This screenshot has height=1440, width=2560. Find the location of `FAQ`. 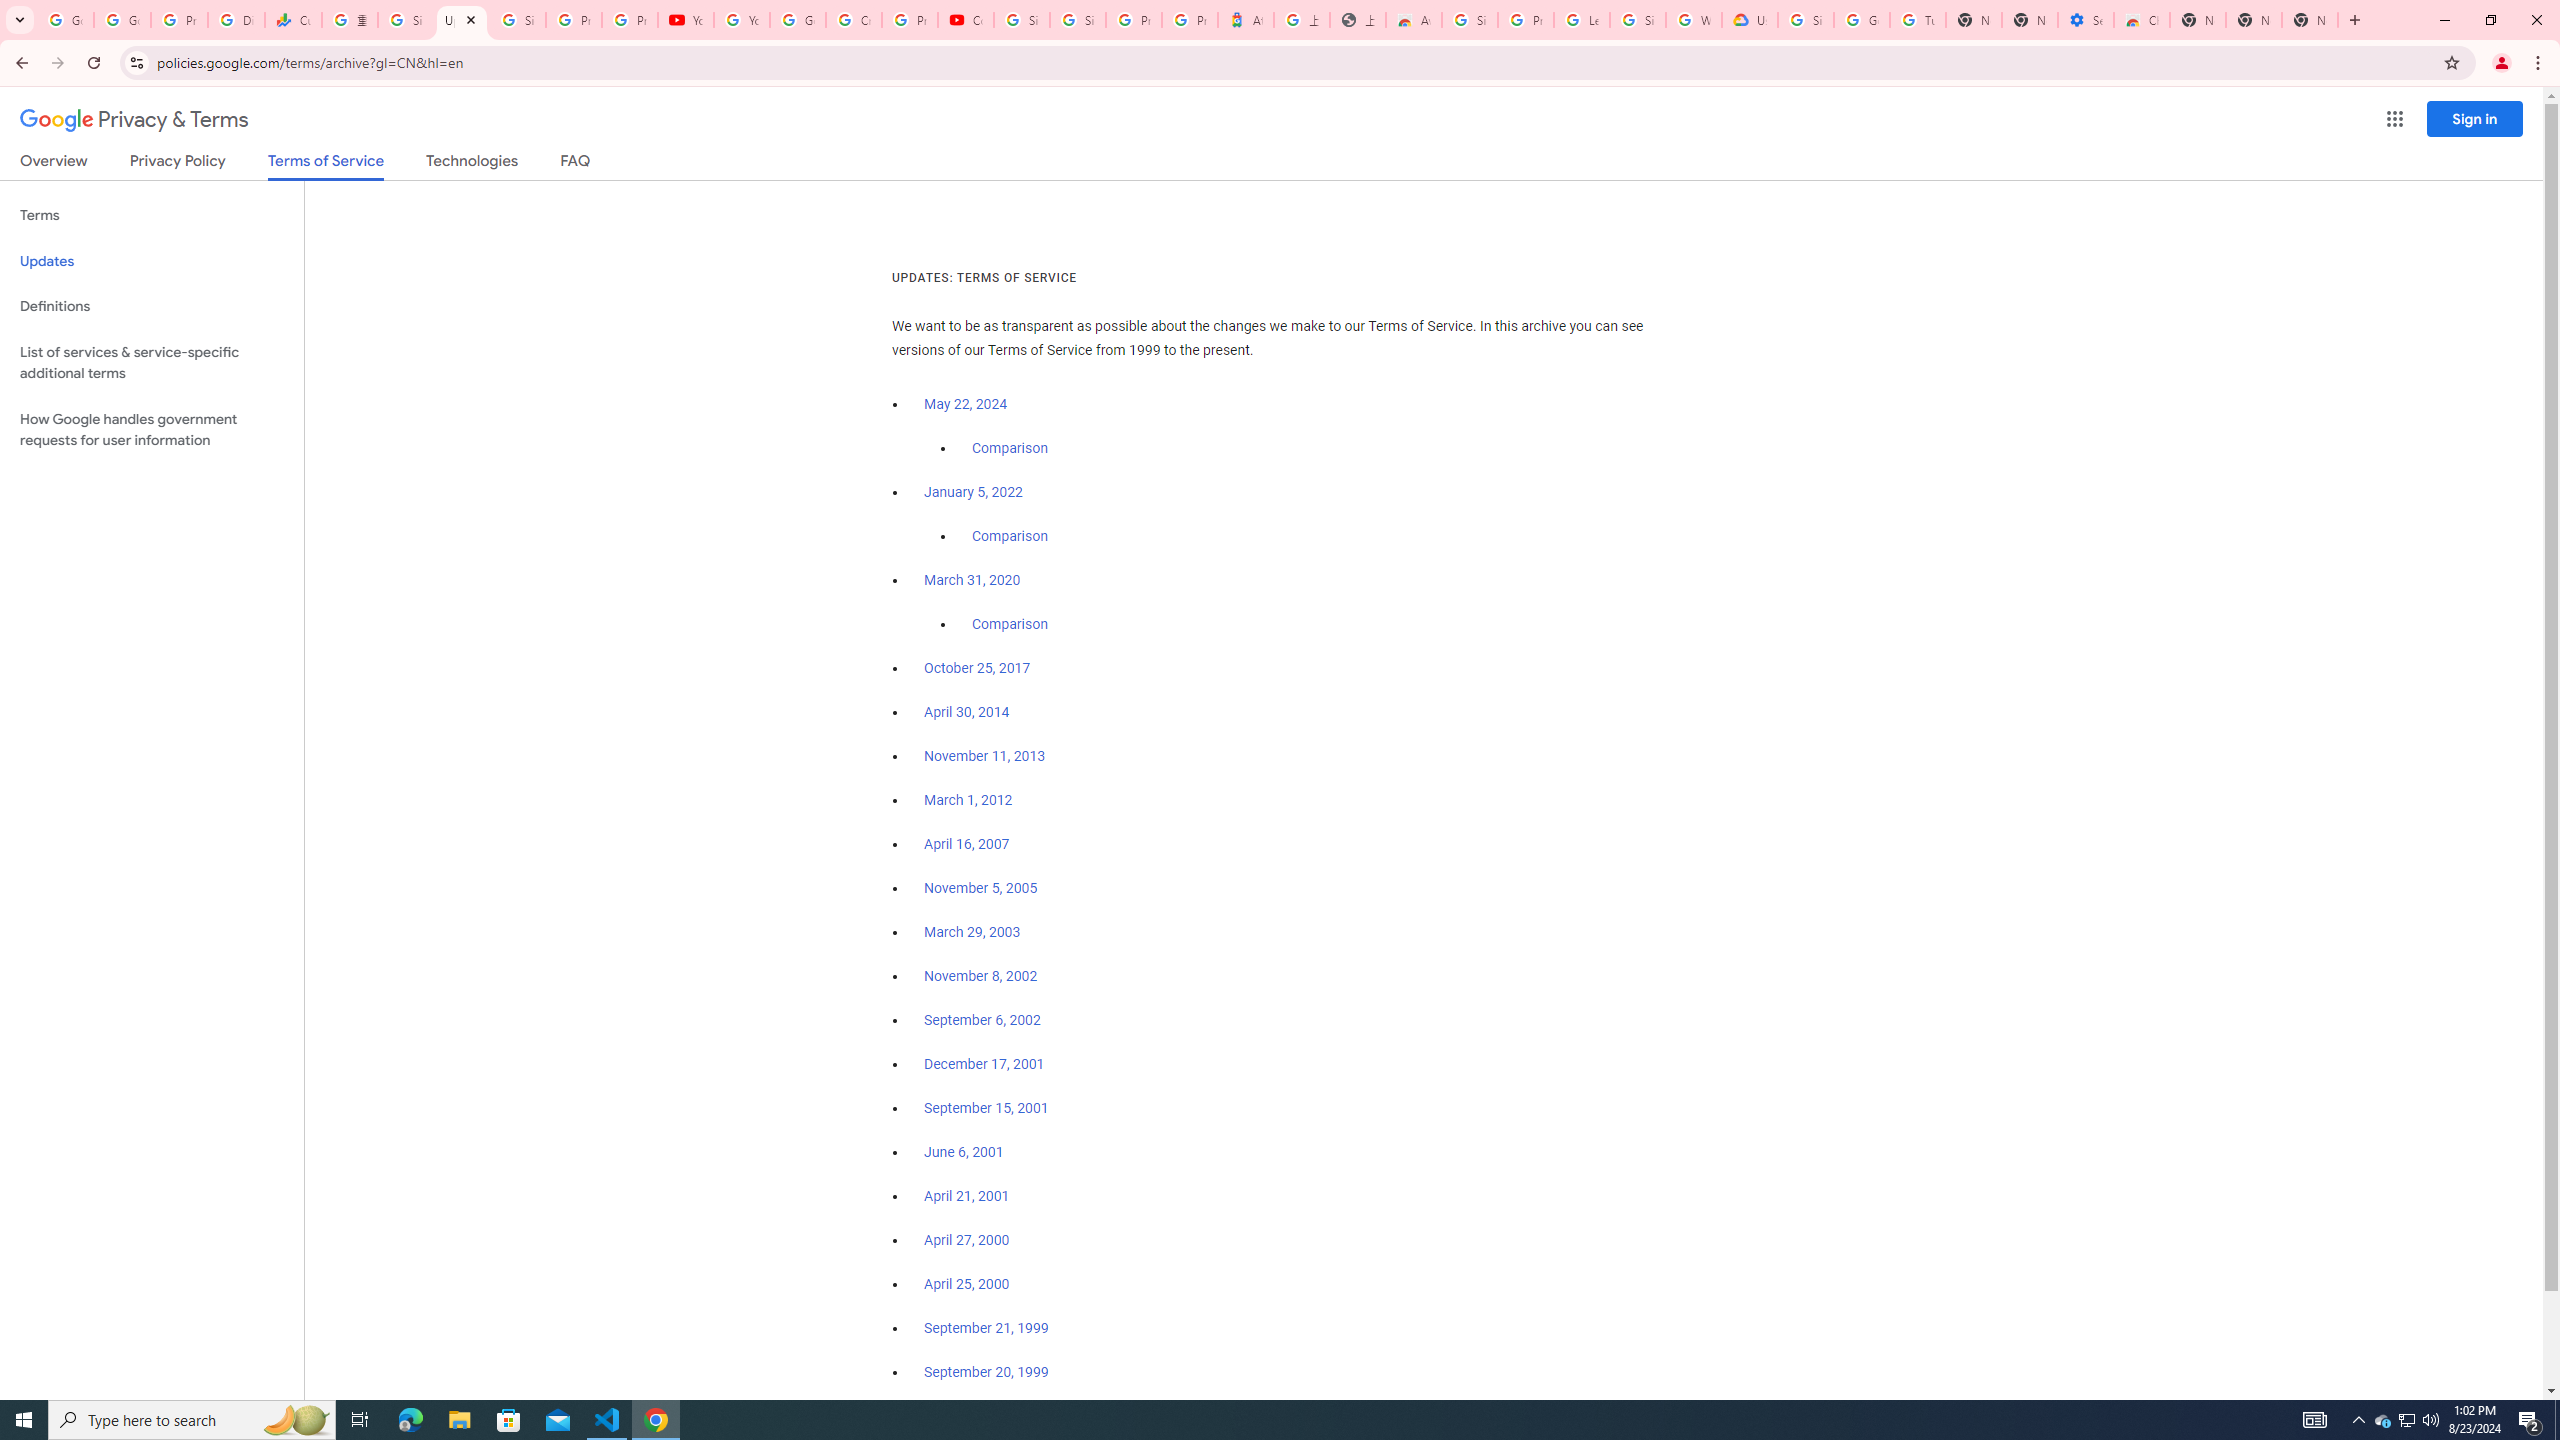

FAQ is located at coordinates (576, 164).